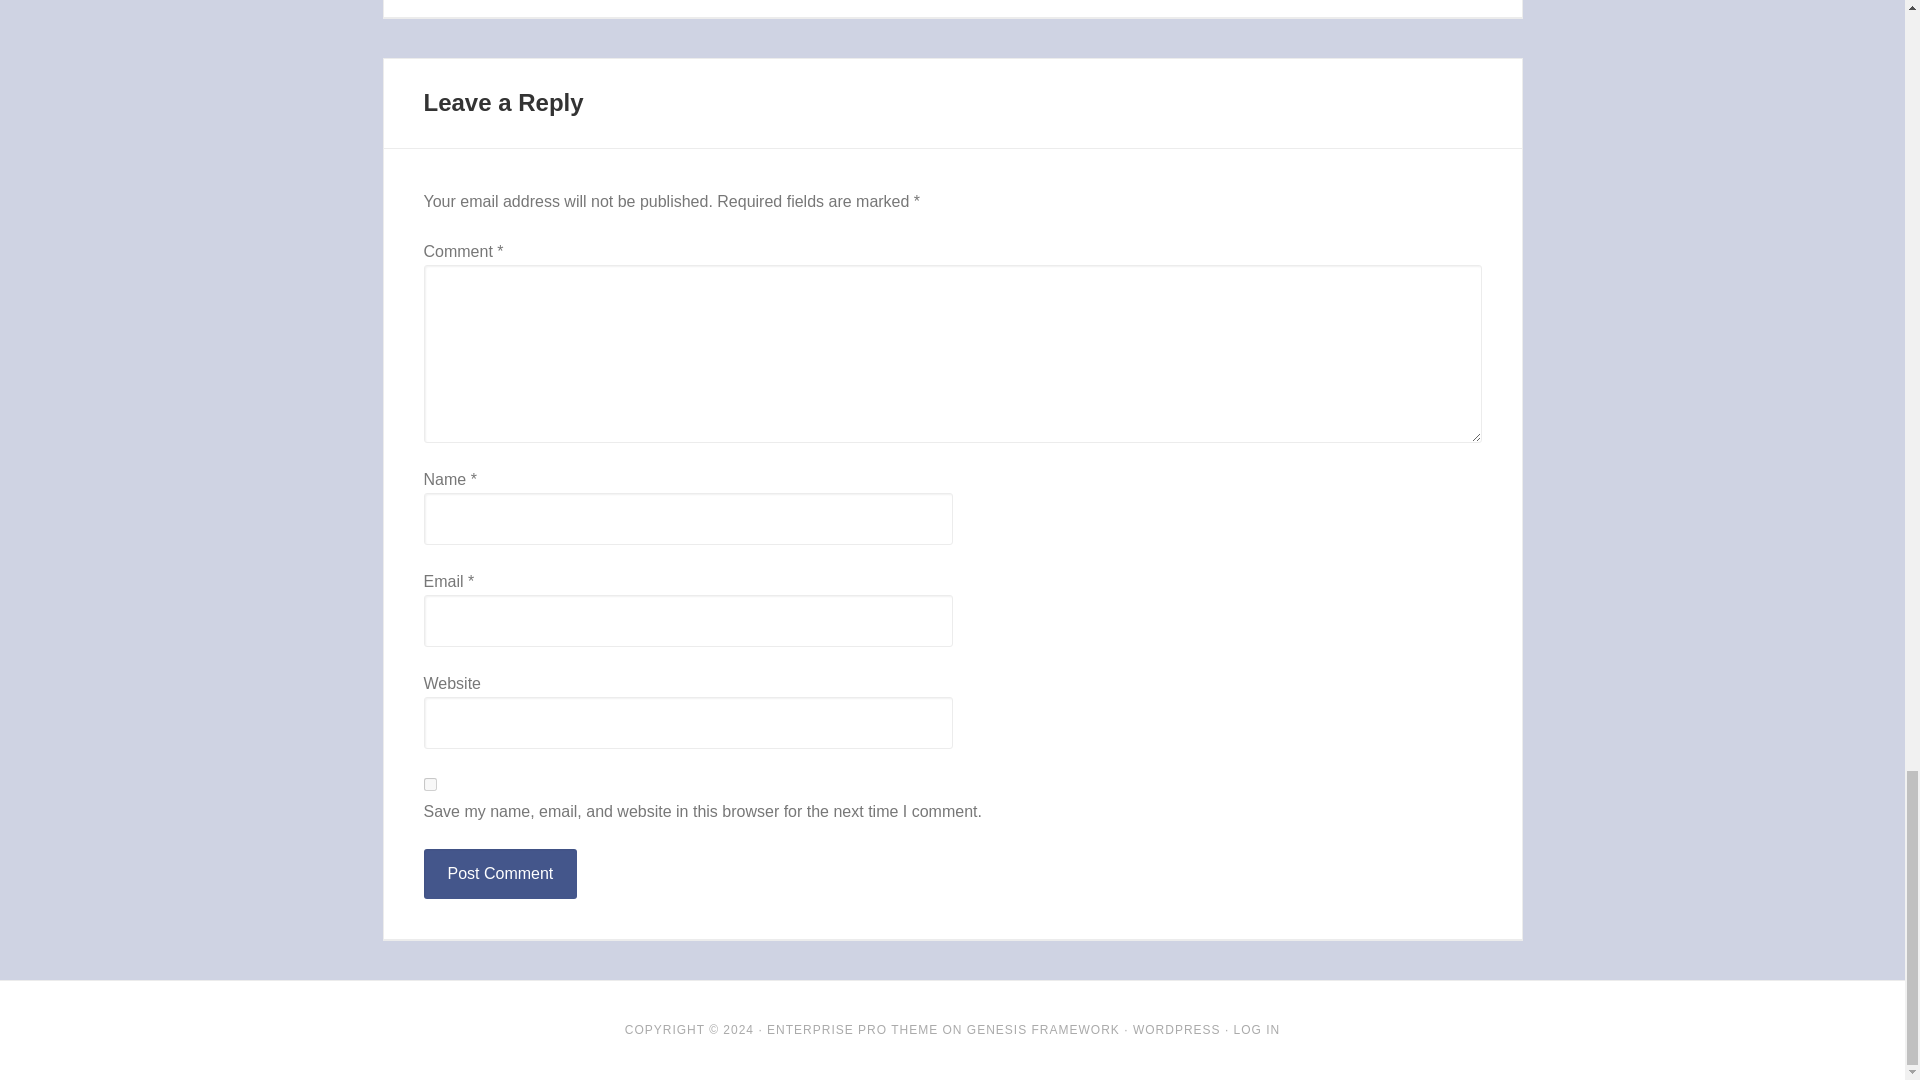  What do you see at coordinates (1257, 1029) in the screenshot?
I see `LOG IN` at bounding box center [1257, 1029].